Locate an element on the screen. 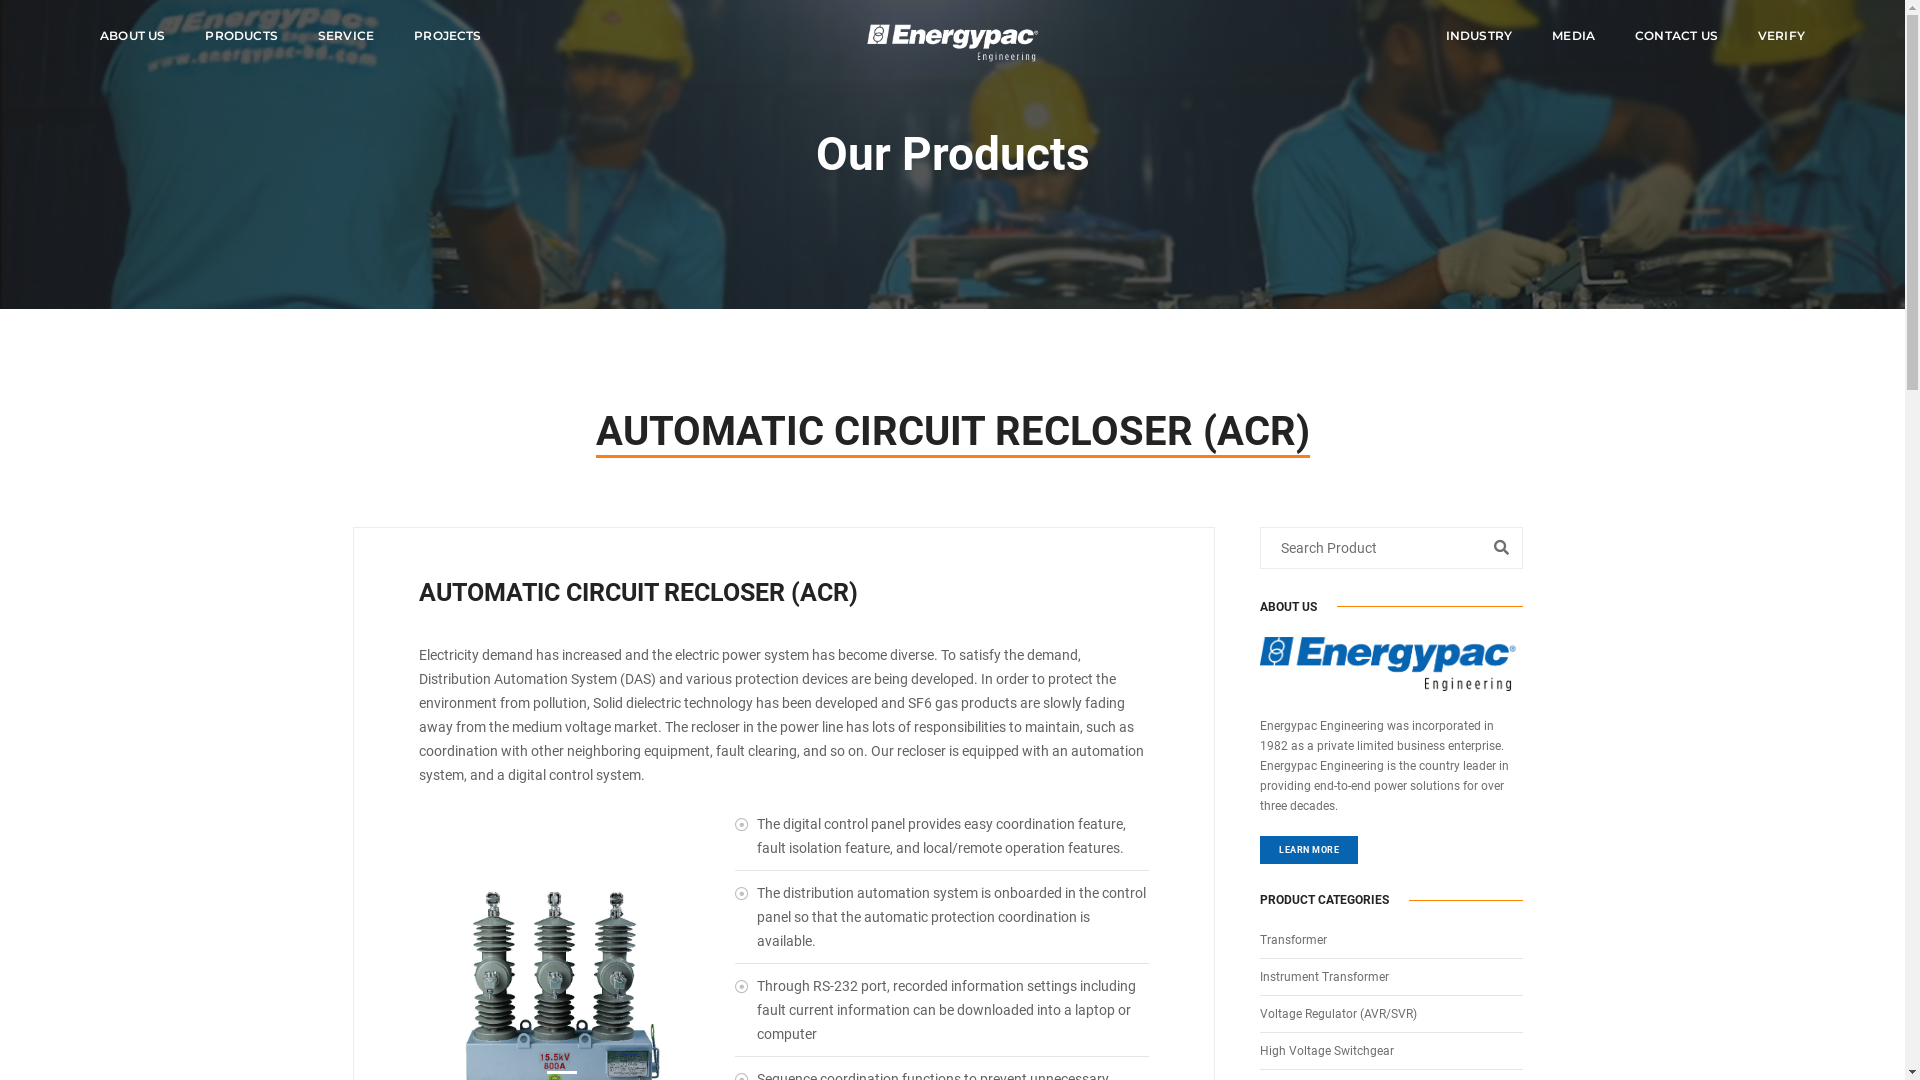 The image size is (1920, 1080). INDUSTRY is located at coordinates (1479, 36).